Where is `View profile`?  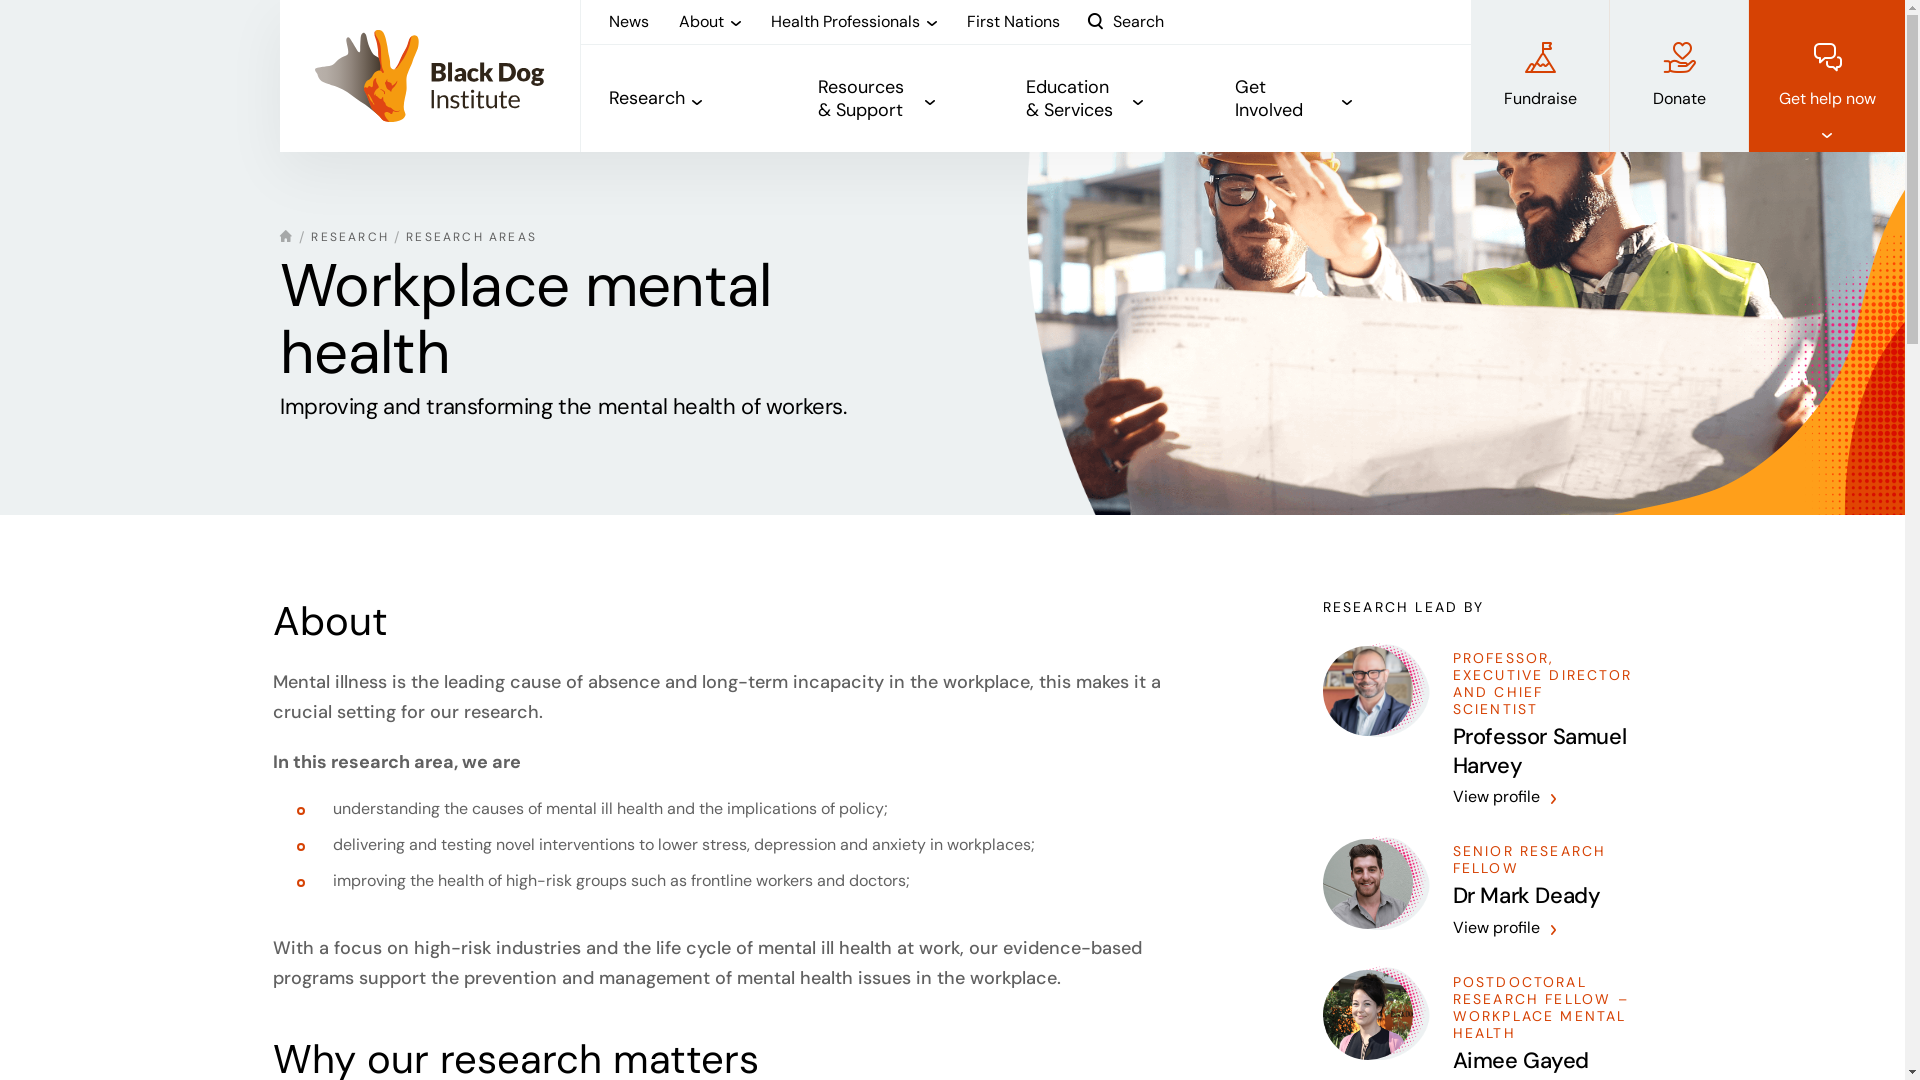
View profile is located at coordinates (1504, 797).